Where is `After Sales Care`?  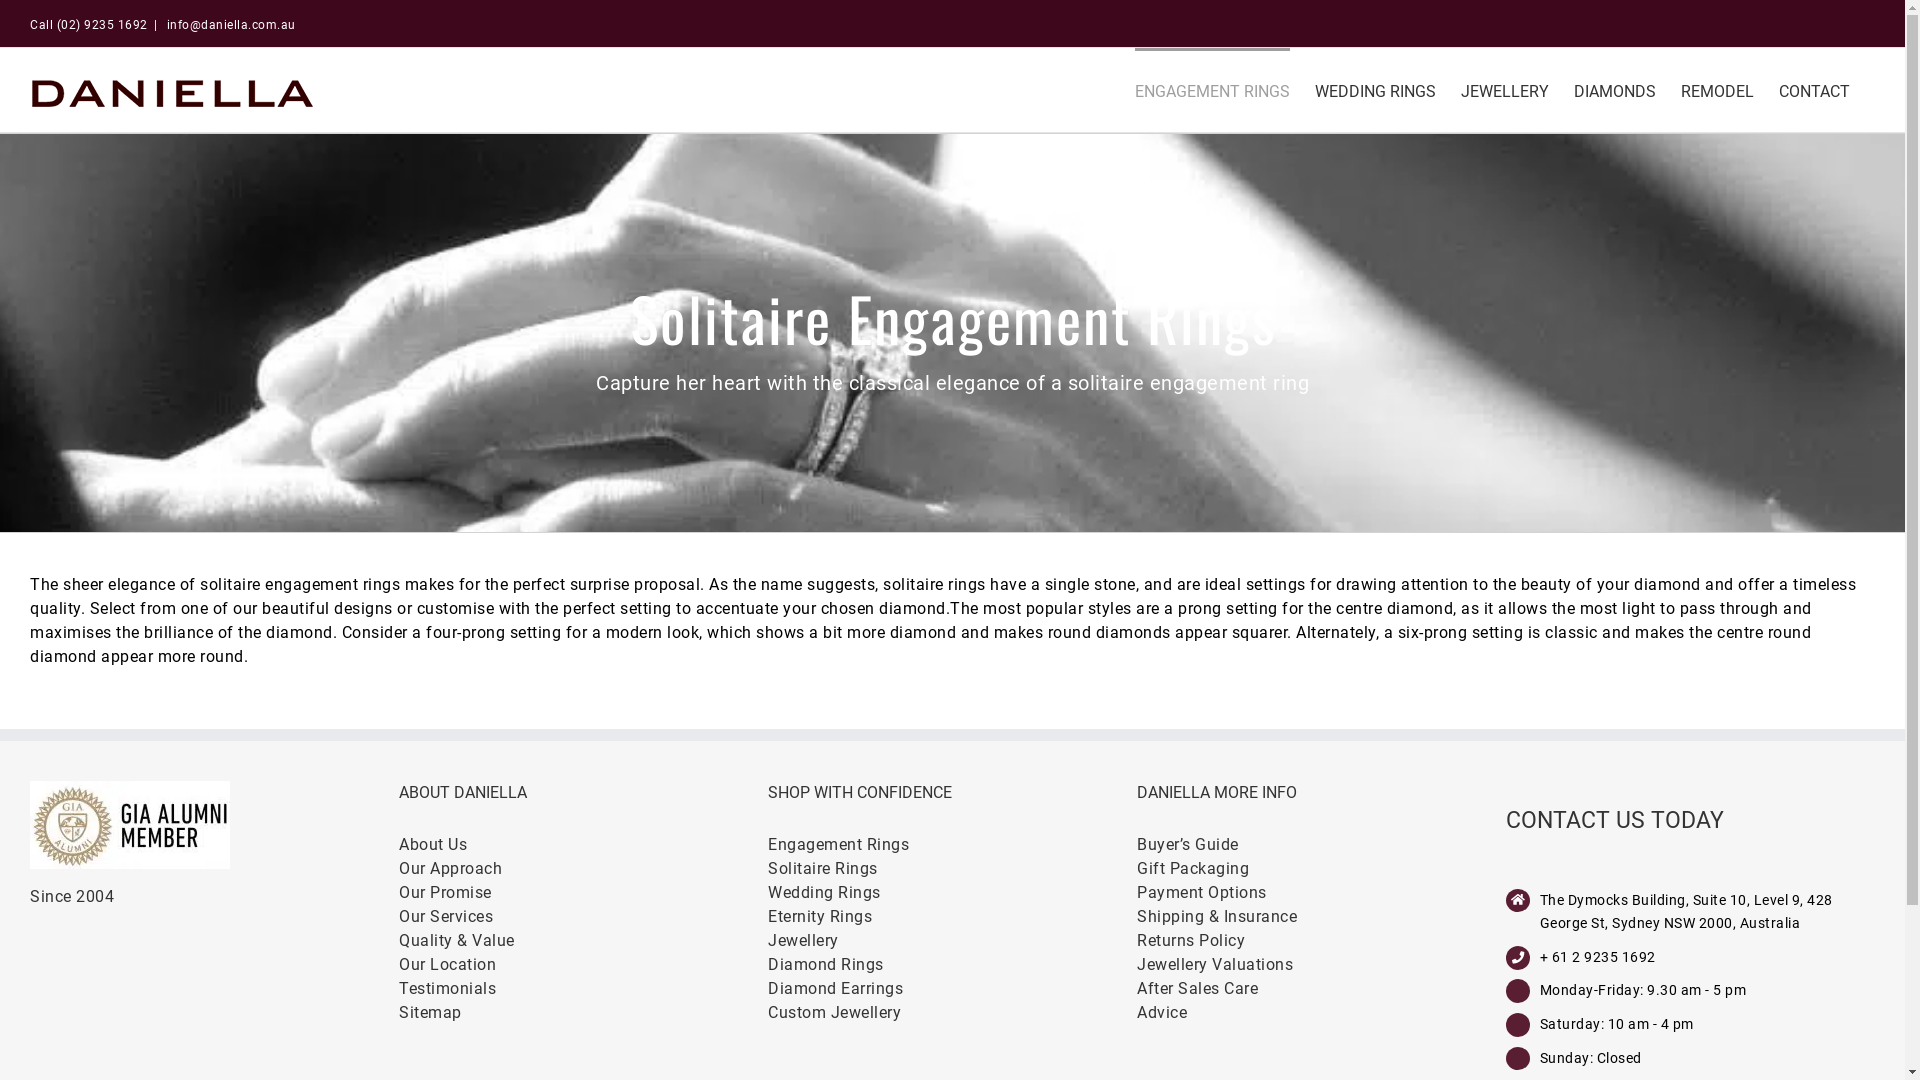
After Sales Care is located at coordinates (1322, 989).